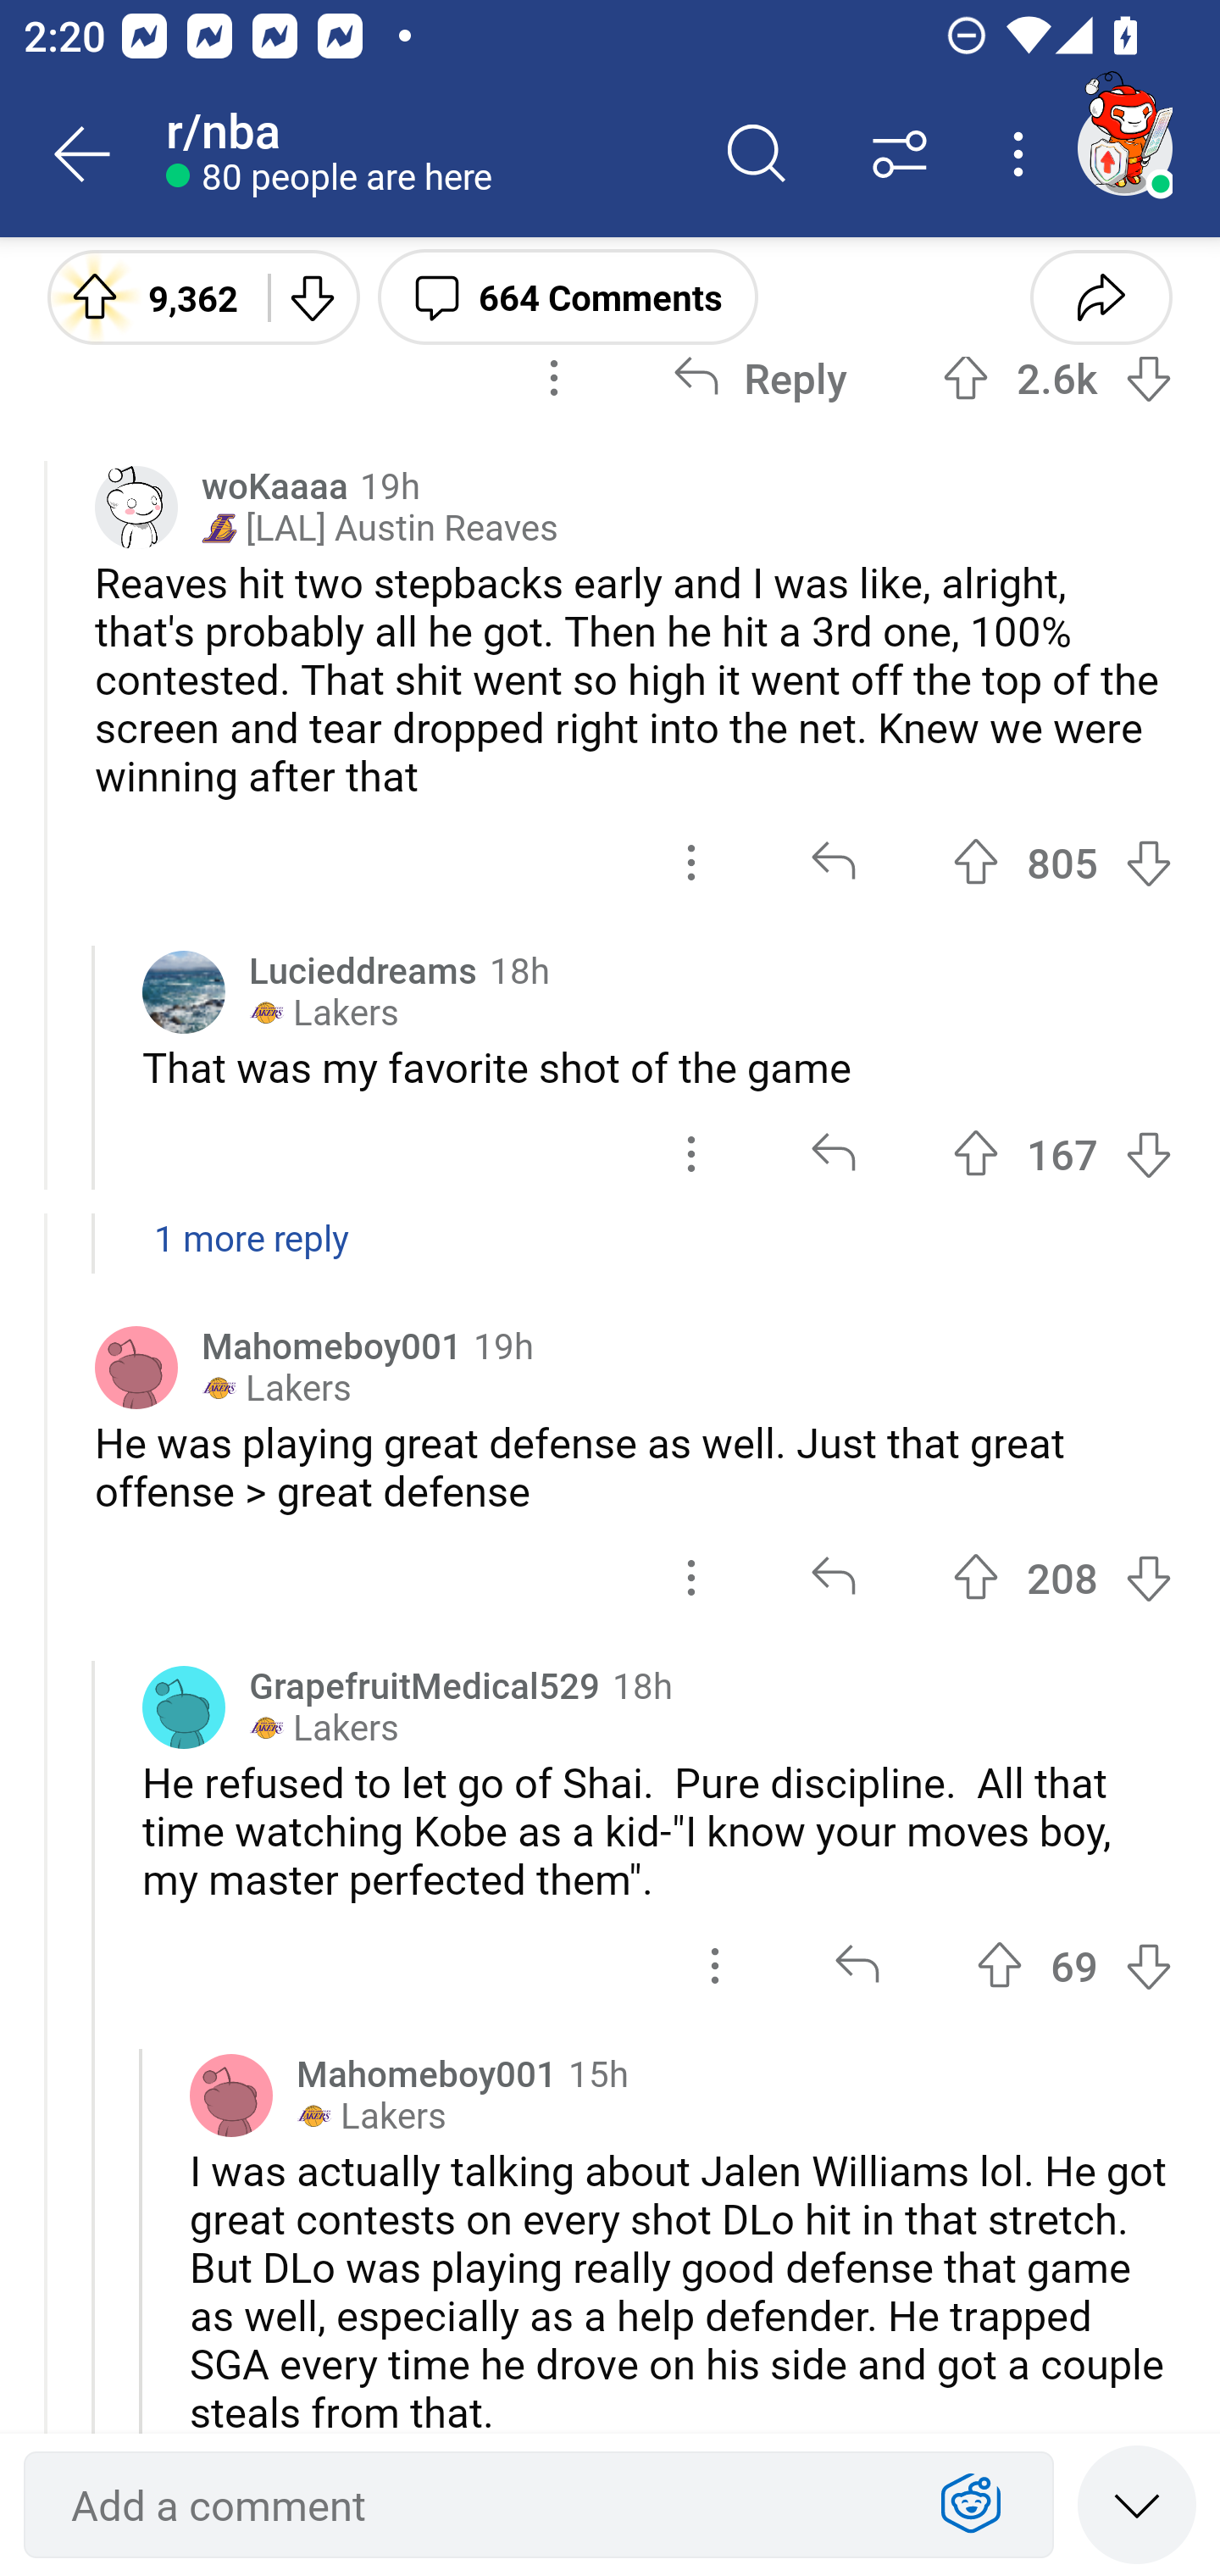 The width and height of the screenshot is (1220, 2576). I want to click on ￼ Lakers, so click(324, 1012).